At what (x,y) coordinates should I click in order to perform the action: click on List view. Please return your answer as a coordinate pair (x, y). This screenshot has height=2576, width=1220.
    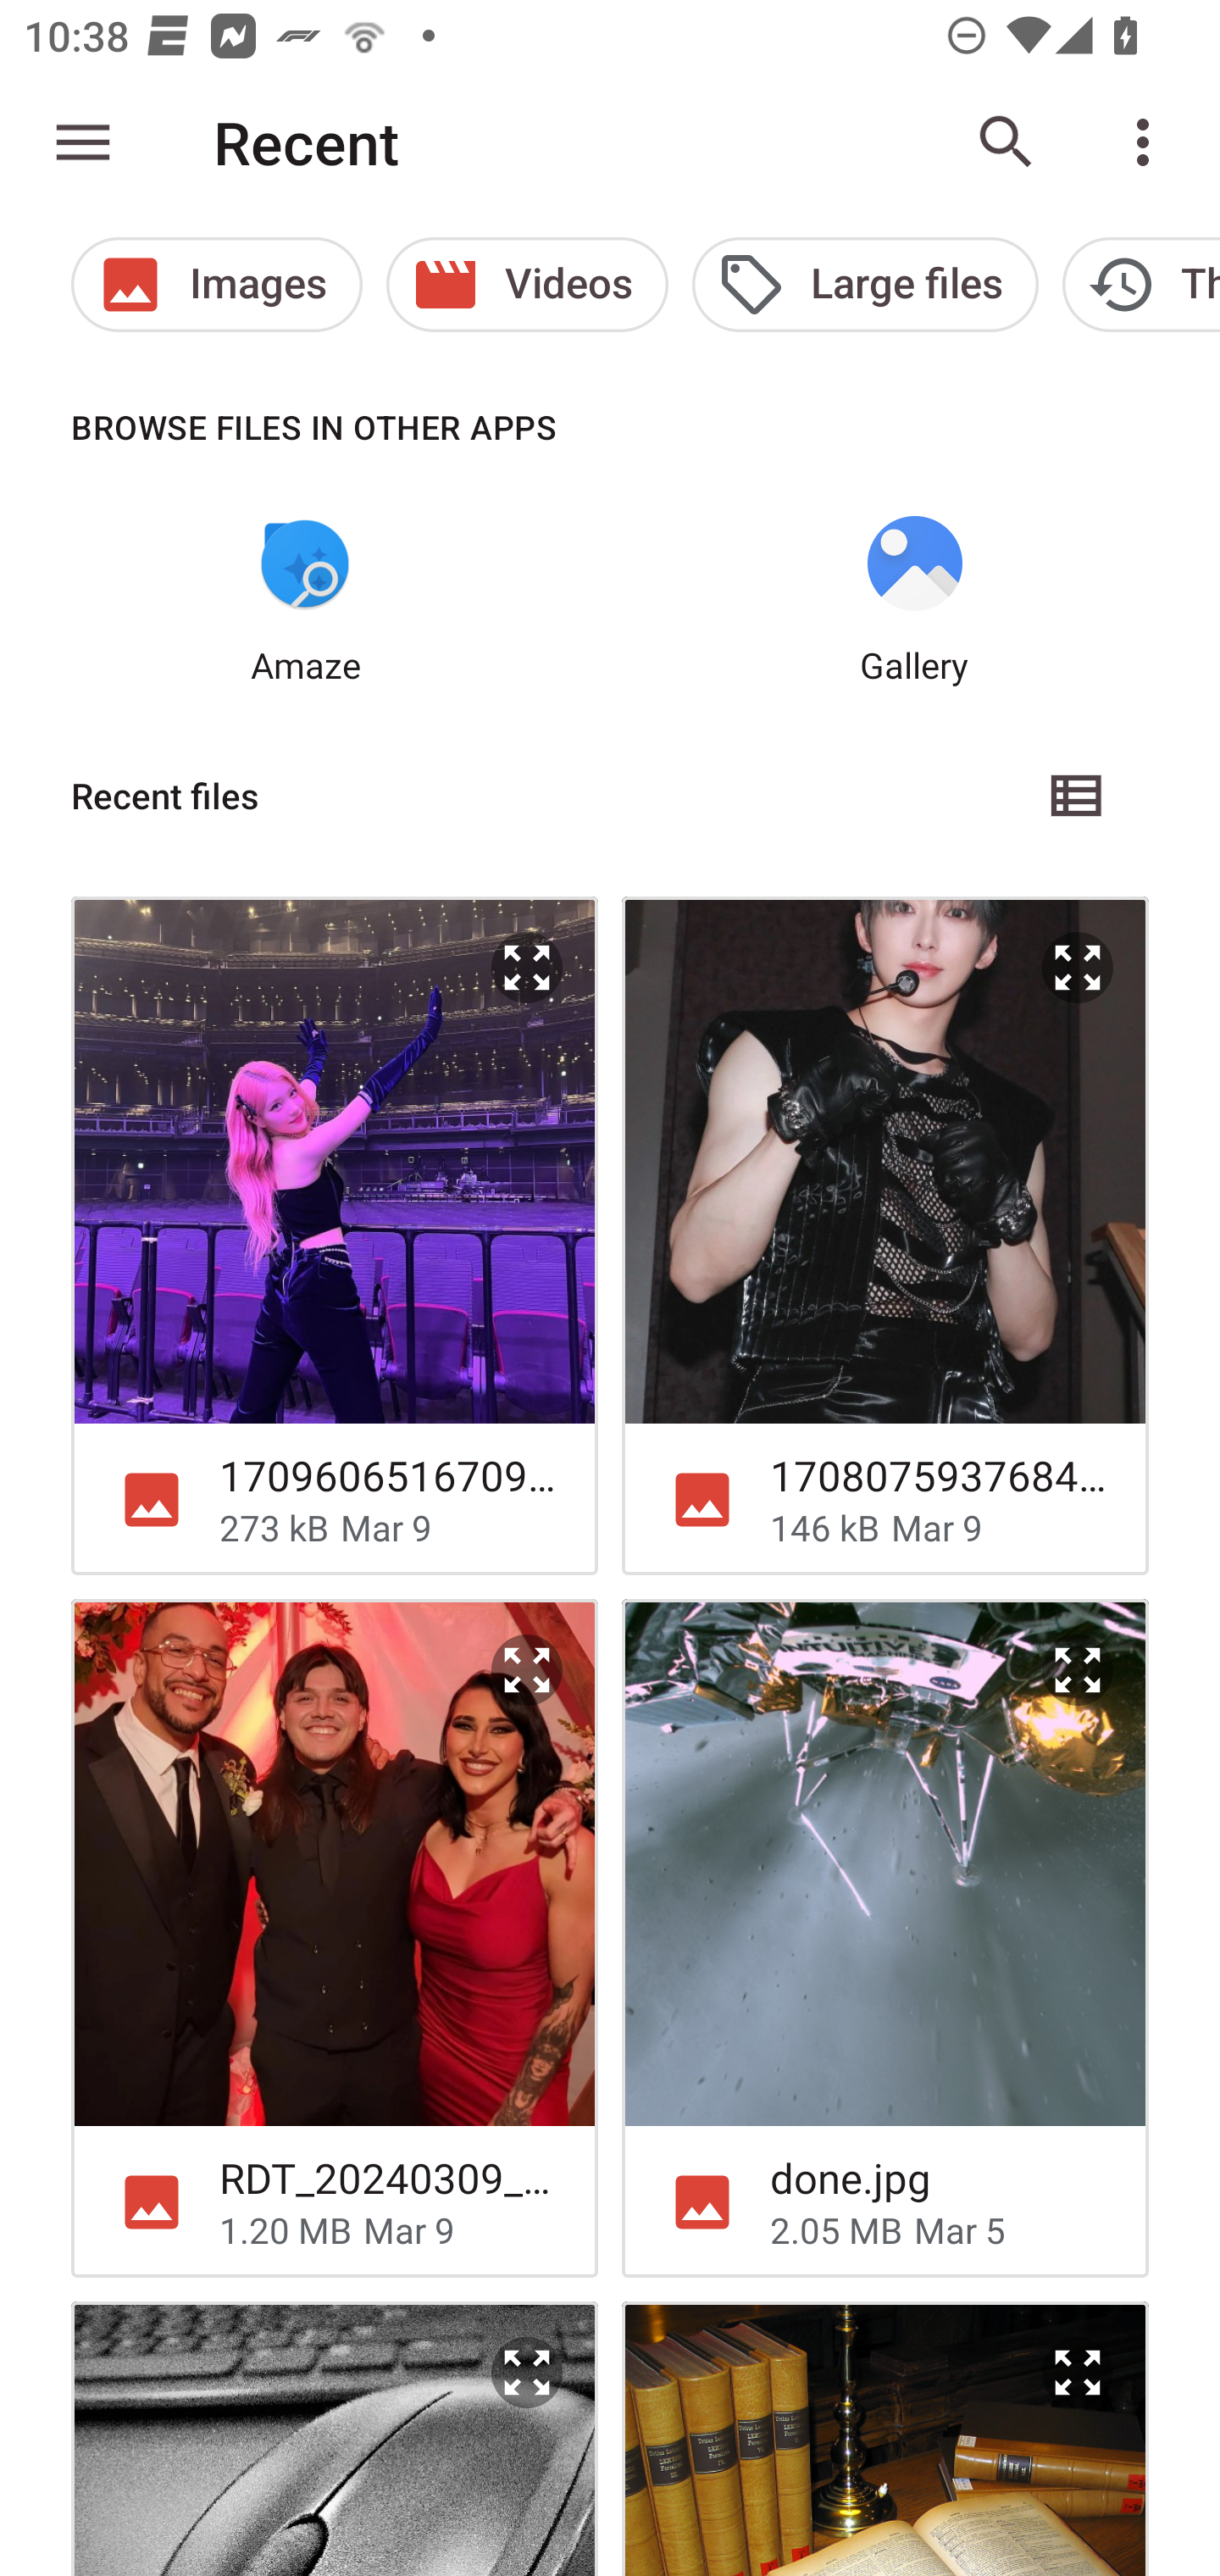
    Looking at the image, I should click on (1078, 796).